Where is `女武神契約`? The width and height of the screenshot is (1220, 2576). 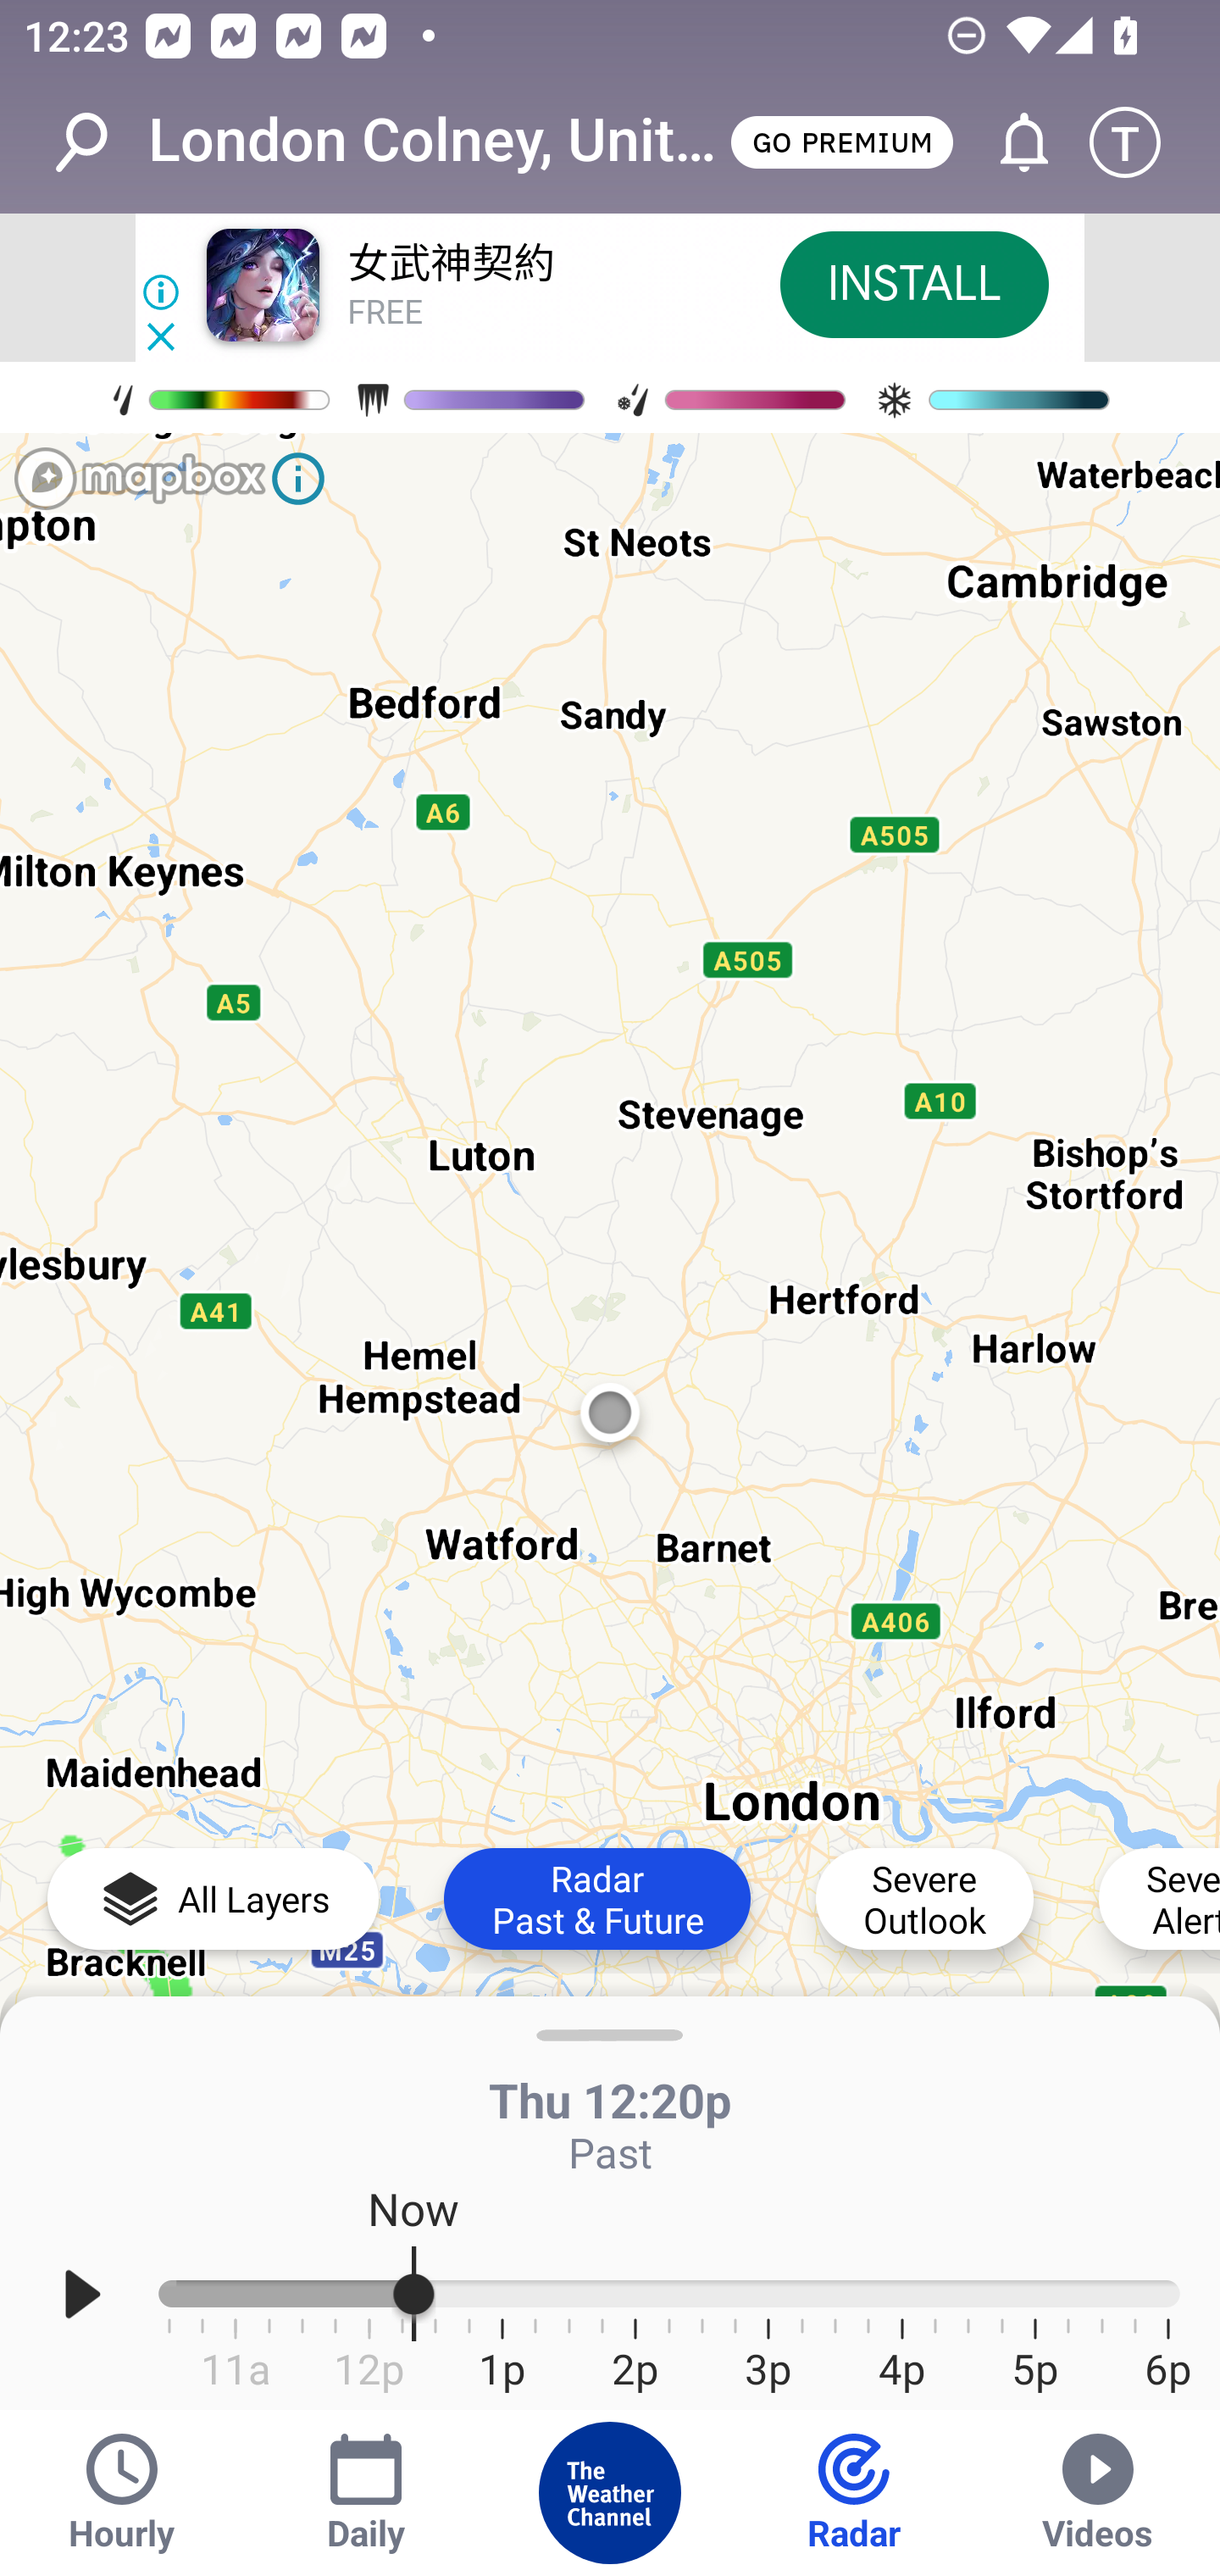
女武神契約 is located at coordinates (451, 264).